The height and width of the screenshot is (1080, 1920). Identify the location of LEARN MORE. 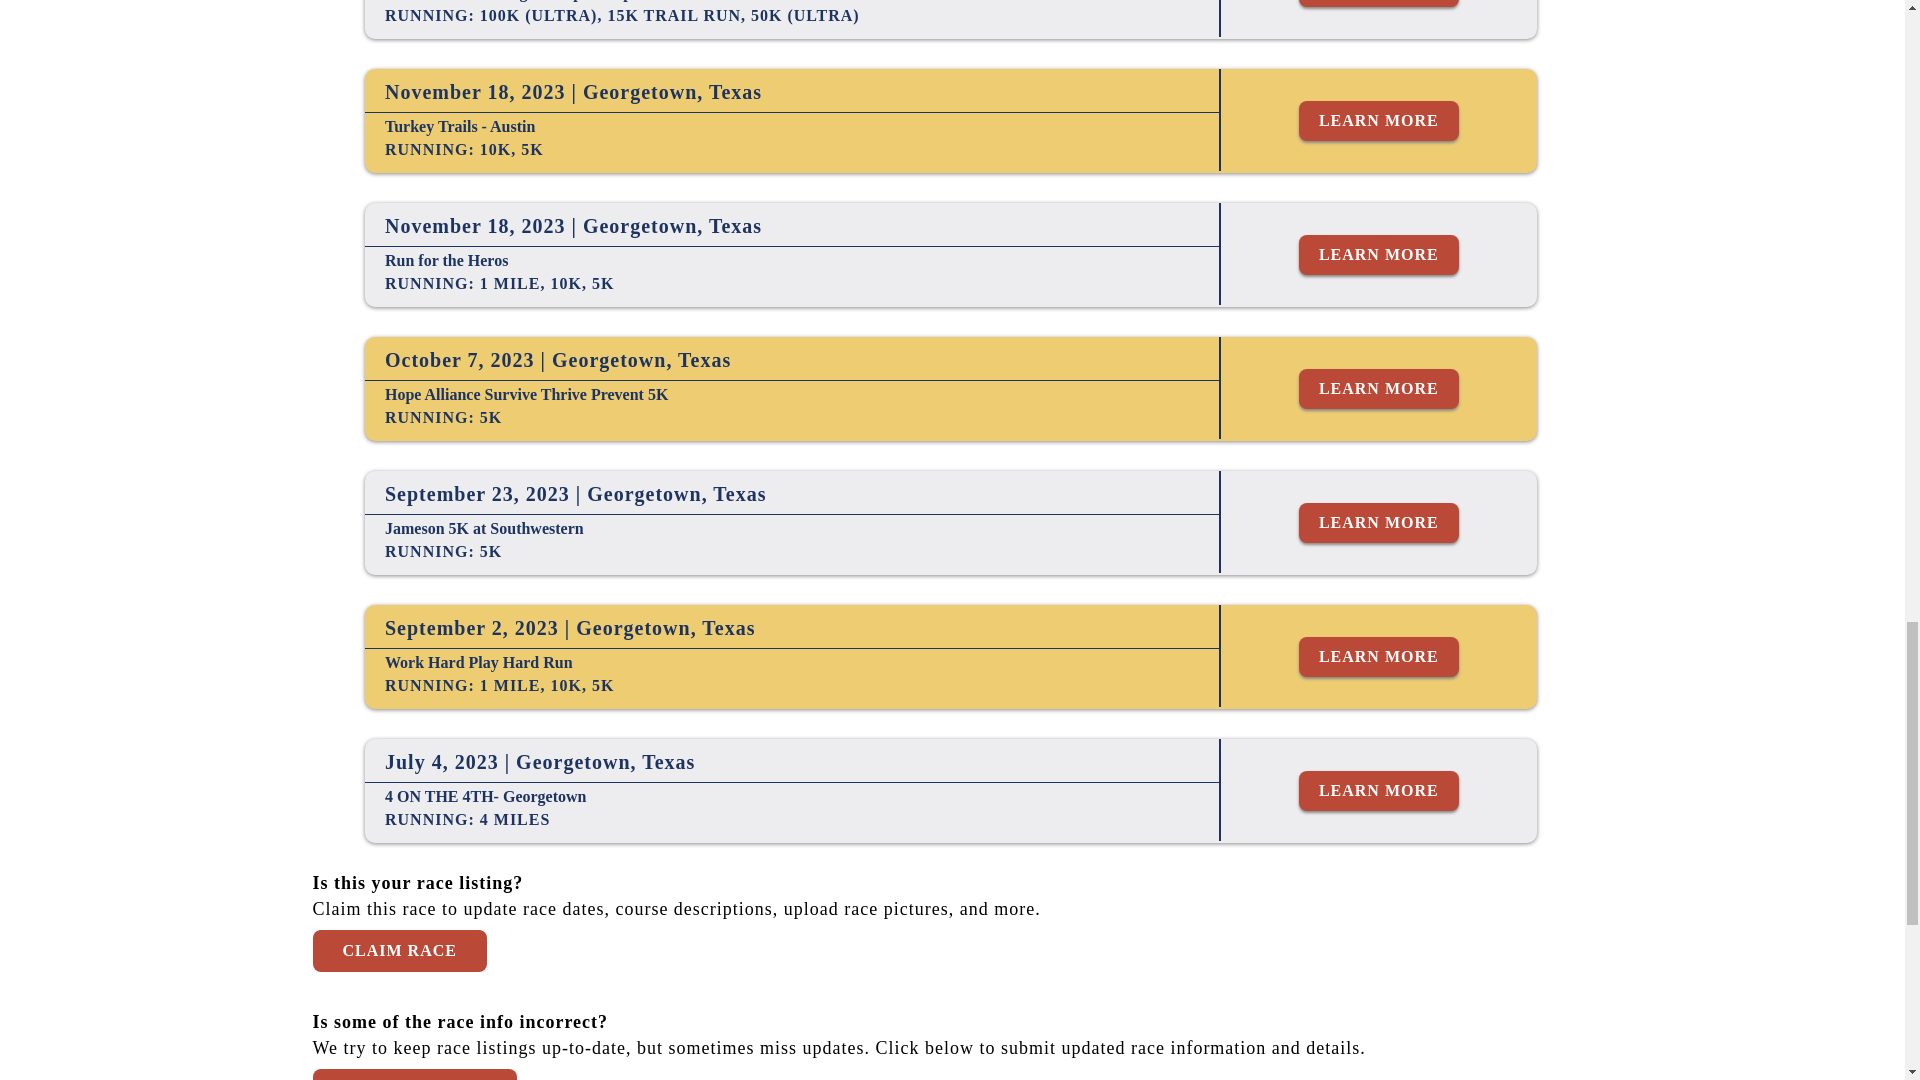
(1379, 255).